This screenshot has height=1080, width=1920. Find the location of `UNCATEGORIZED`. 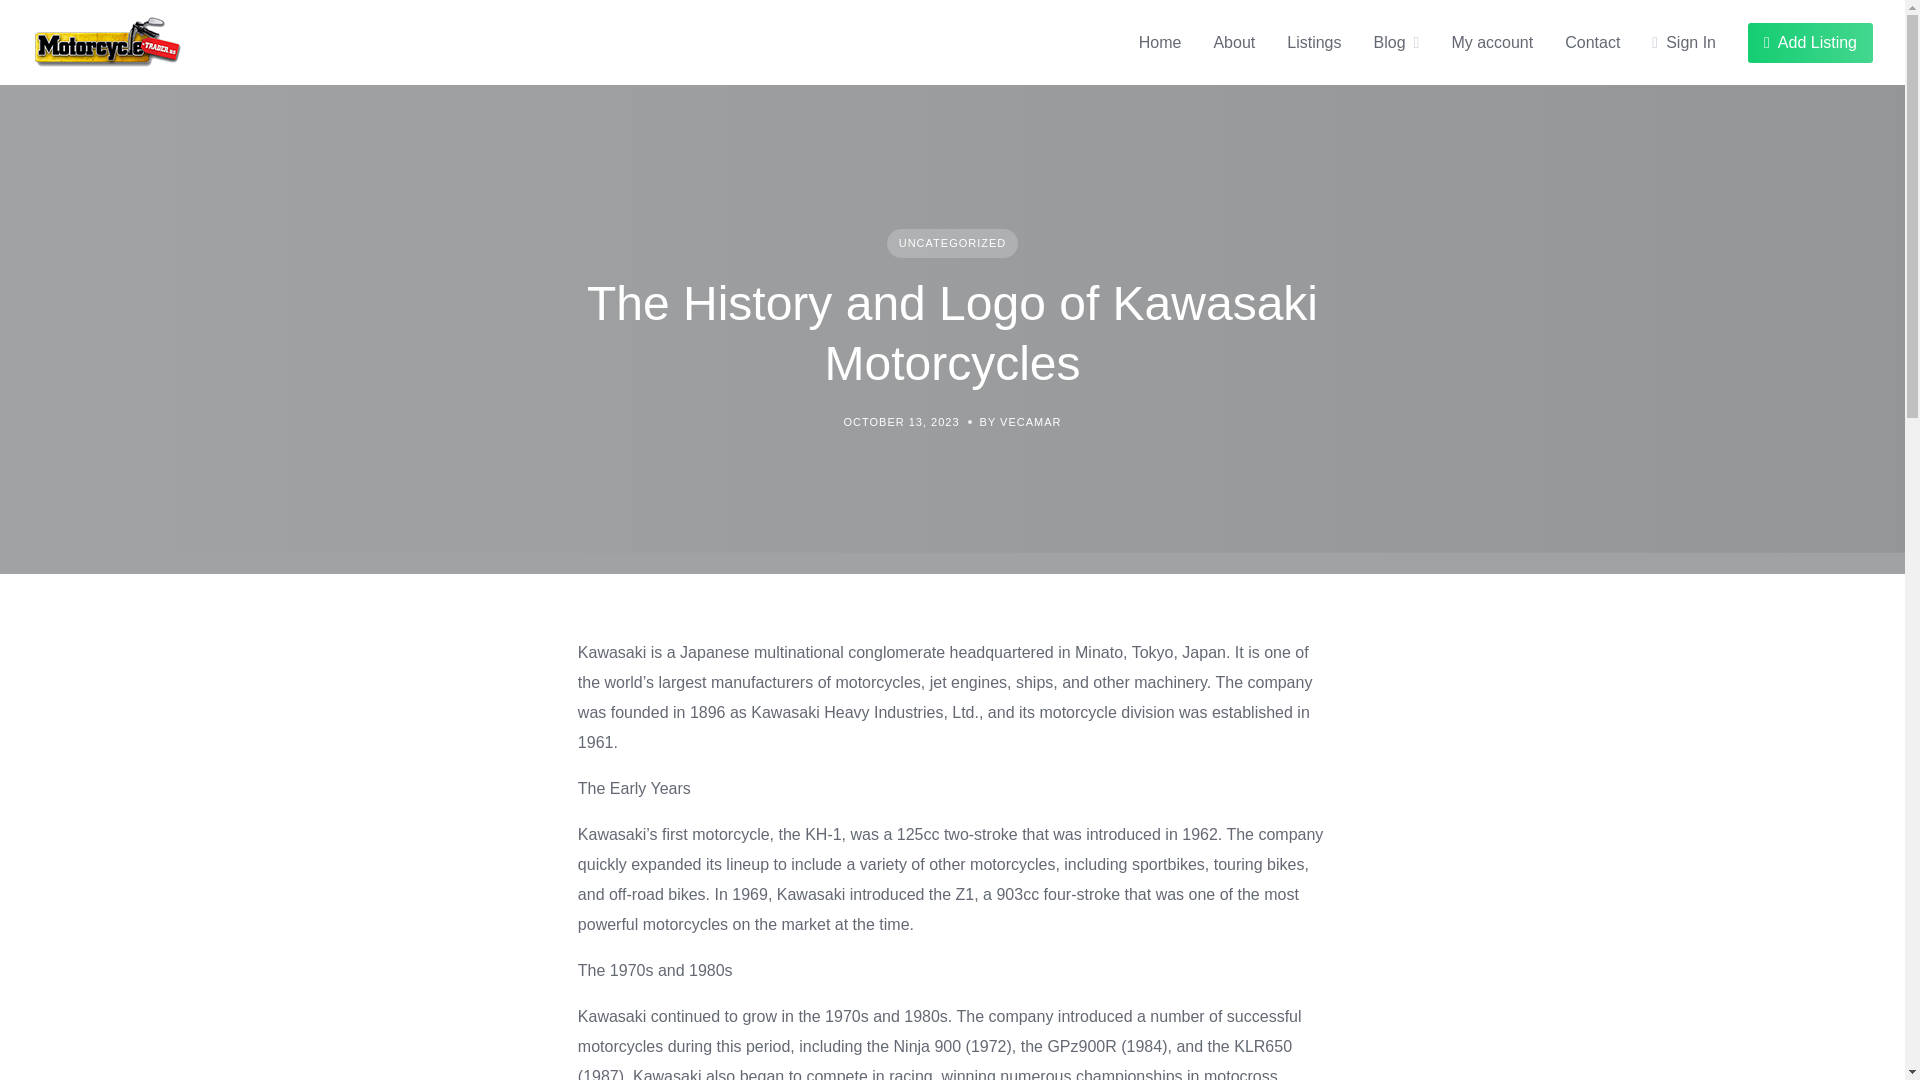

UNCATEGORIZED is located at coordinates (953, 243).